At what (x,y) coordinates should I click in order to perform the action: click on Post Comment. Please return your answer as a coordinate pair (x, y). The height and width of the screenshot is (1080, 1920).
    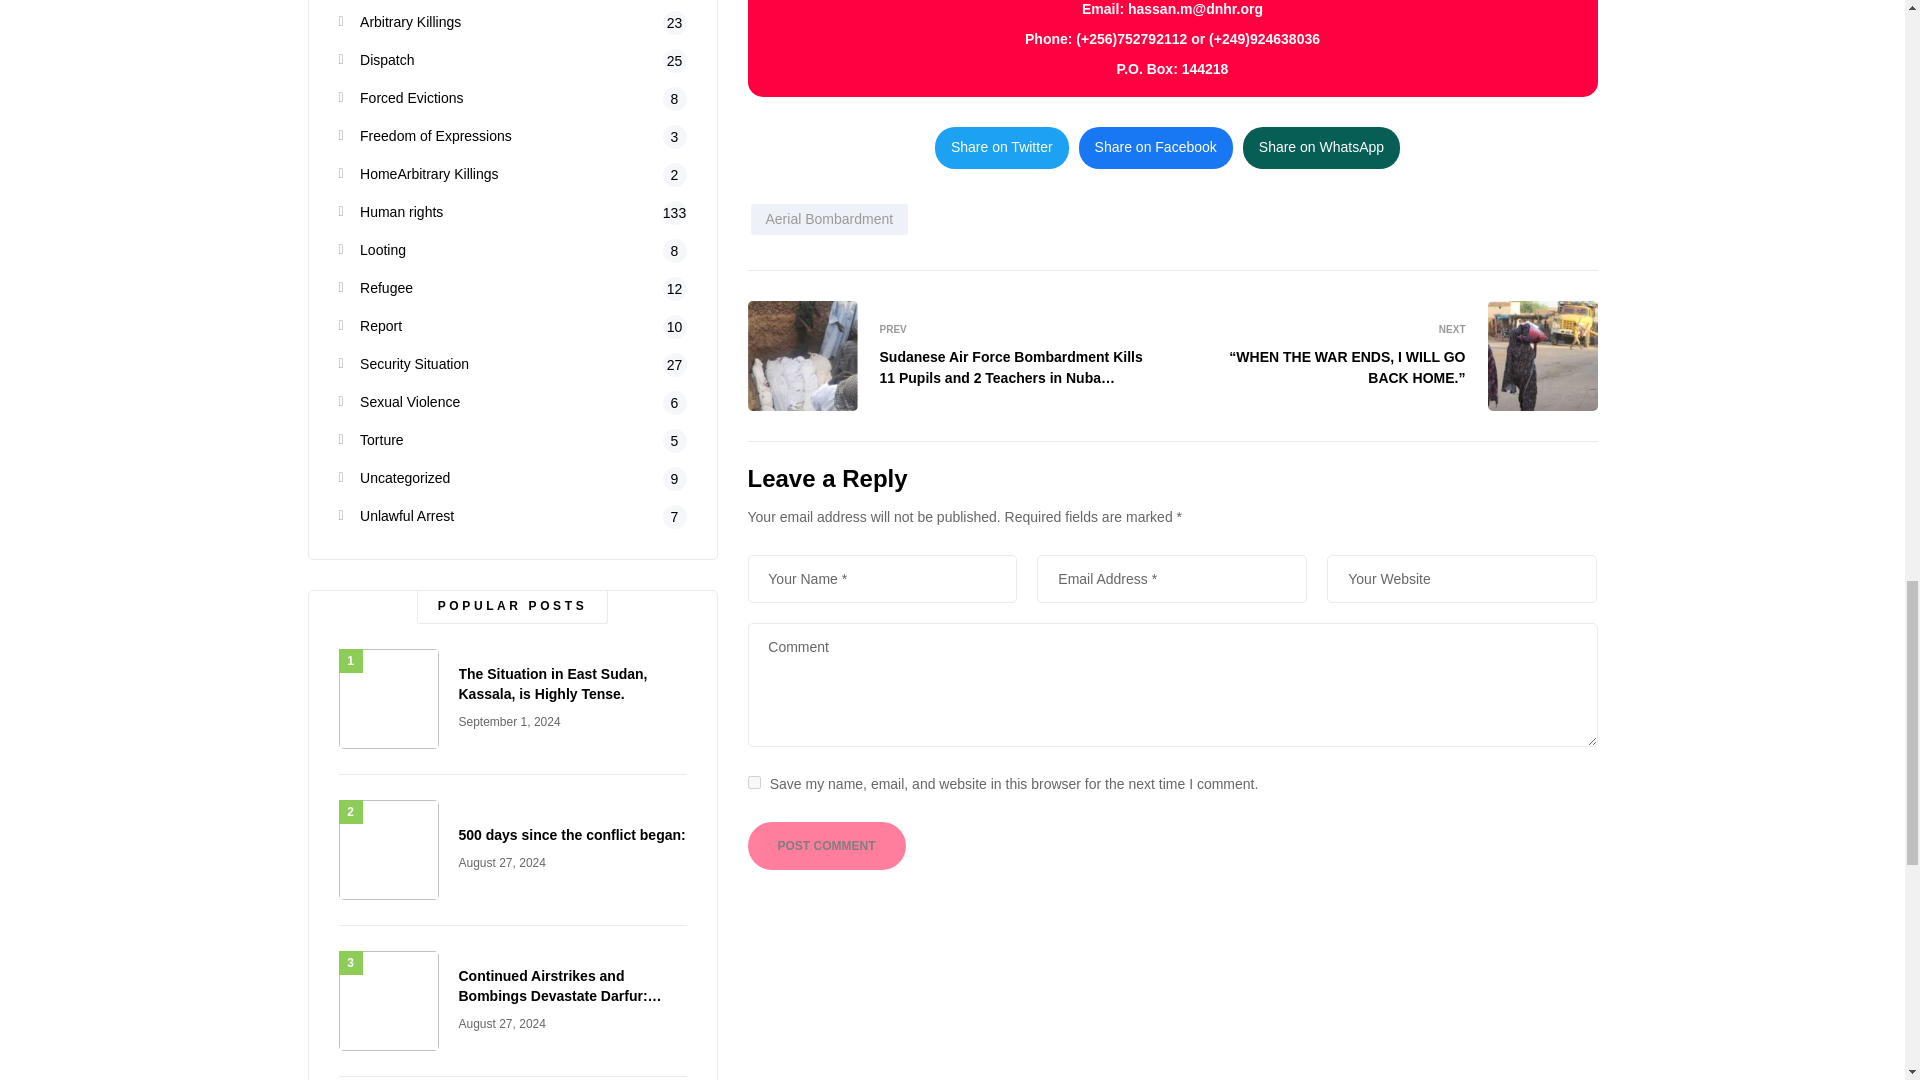
    Looking at the image, I should click on (827, 846).